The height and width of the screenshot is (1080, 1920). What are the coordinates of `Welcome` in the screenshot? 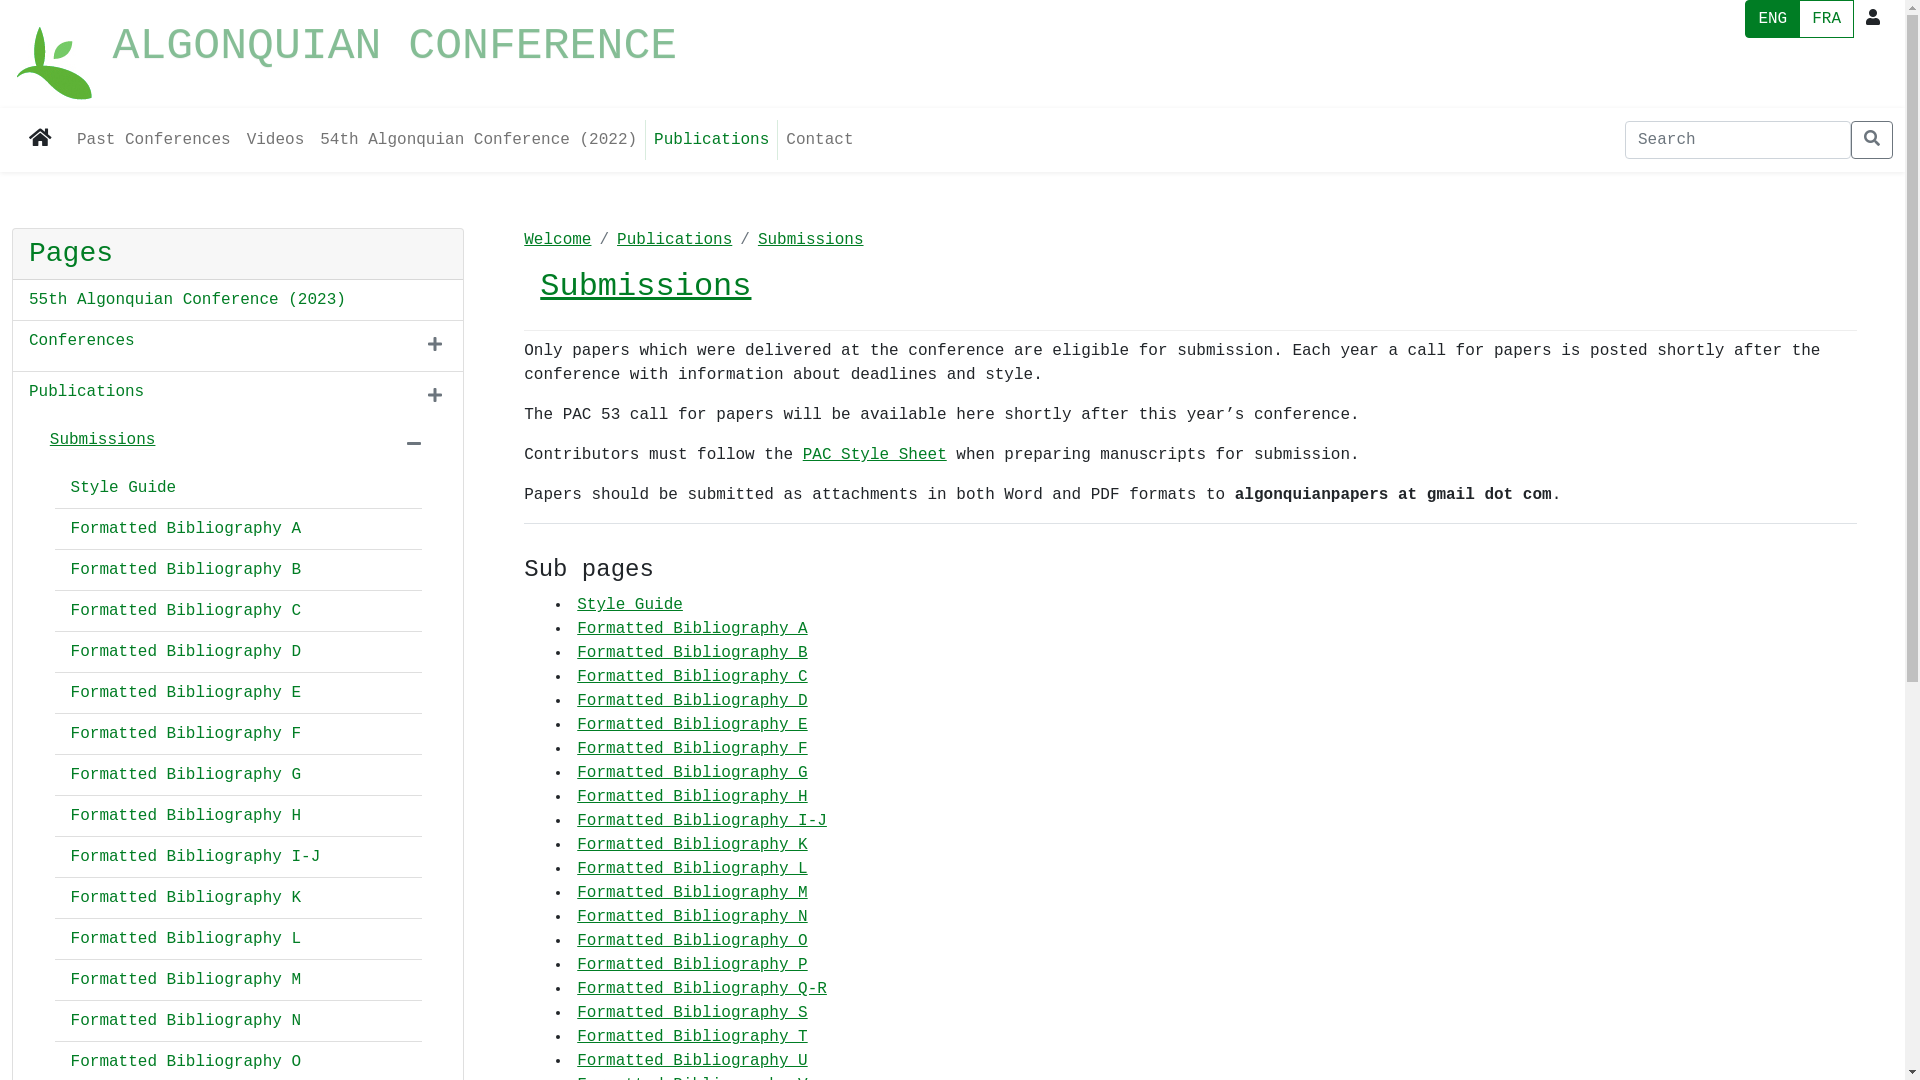 It's located at (558, 240).